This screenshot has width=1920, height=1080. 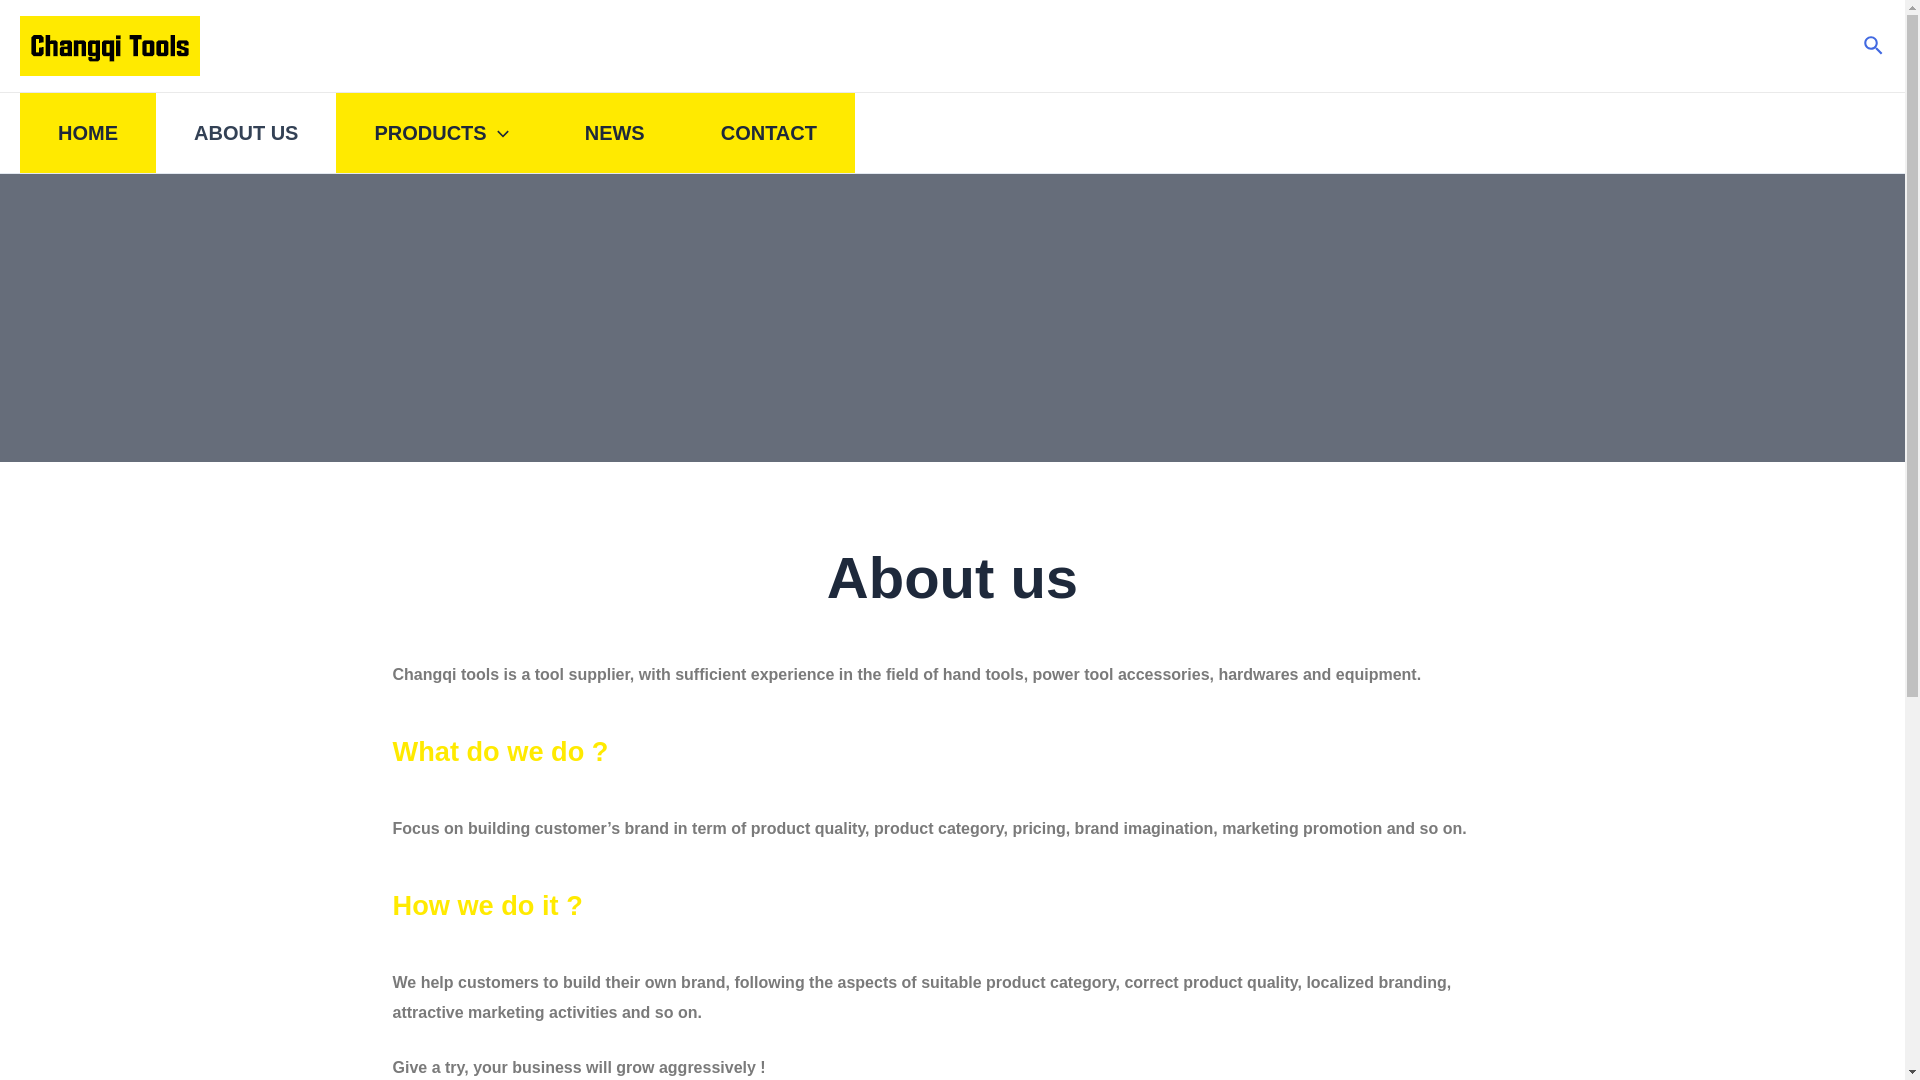 I want to click on NEWS, so click(x=615, y=132).